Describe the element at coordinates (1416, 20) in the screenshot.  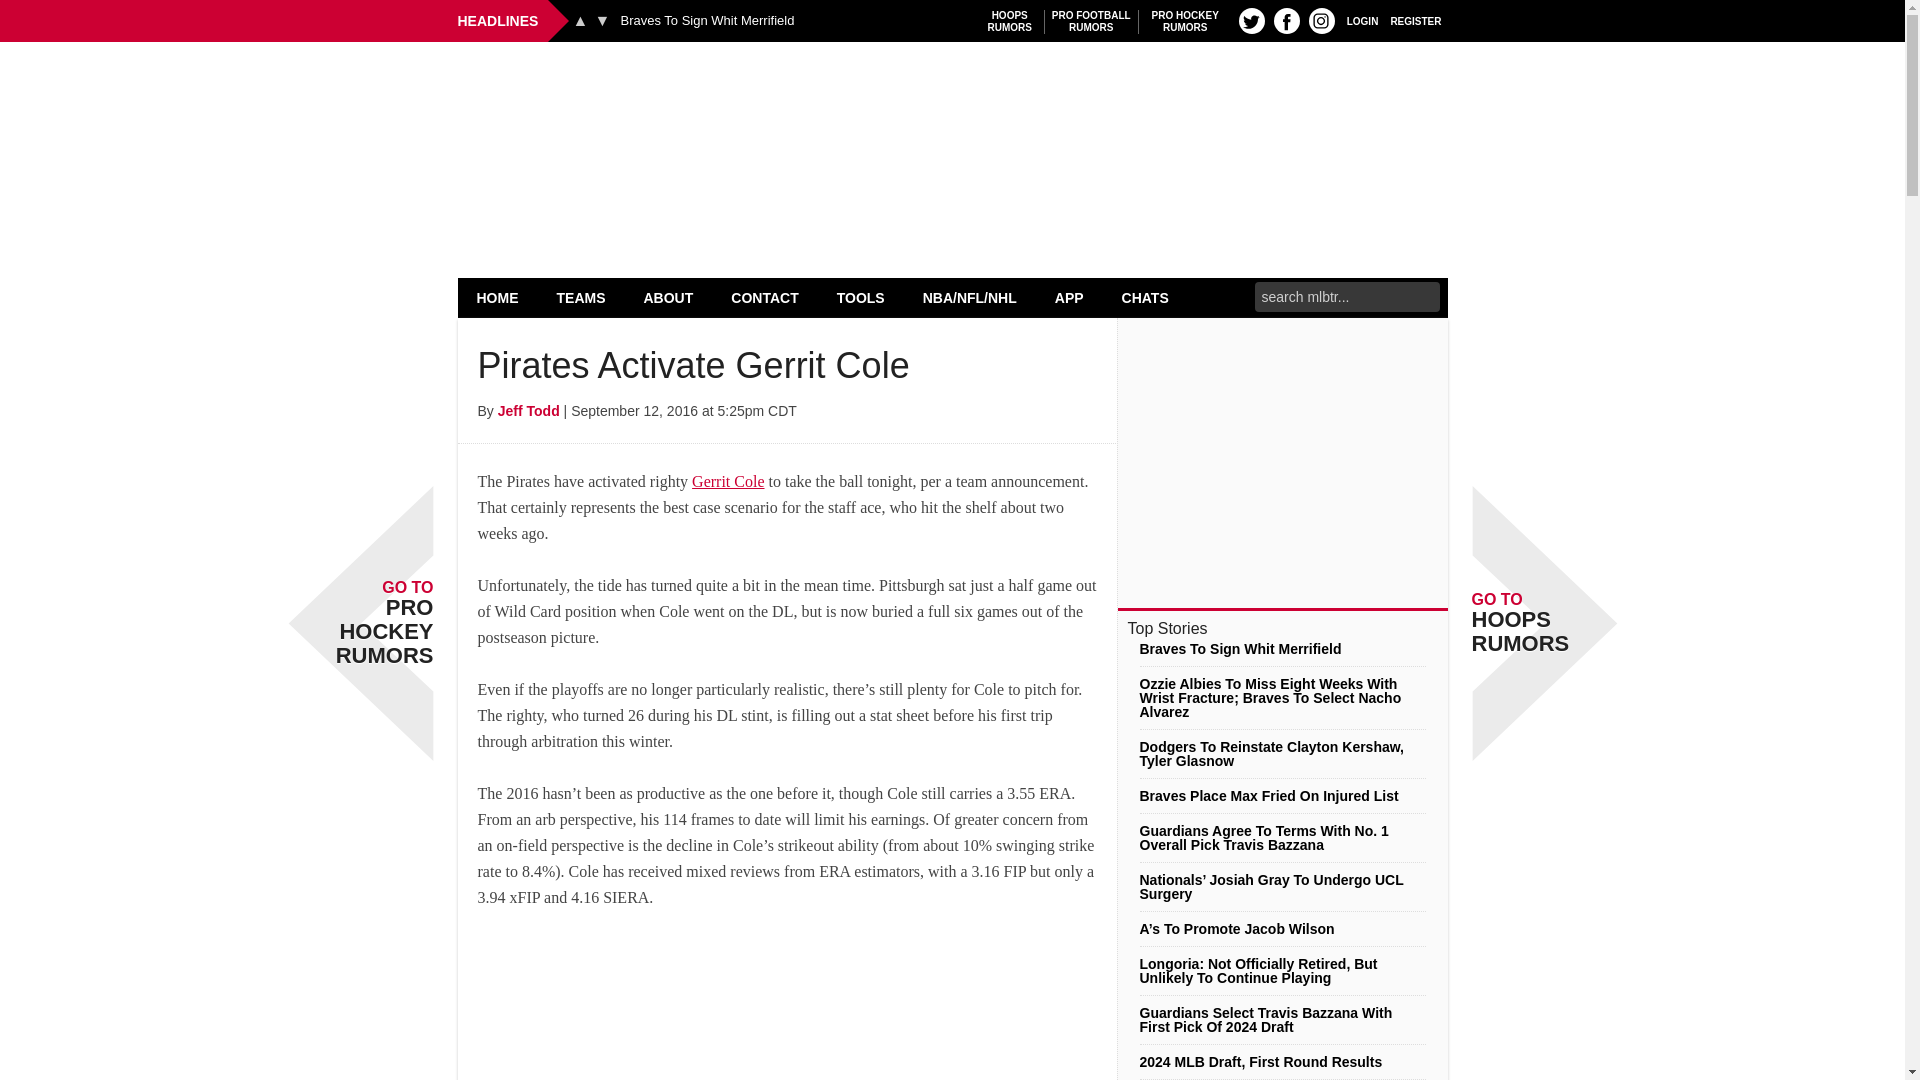
I see `REGISTER` at that location.